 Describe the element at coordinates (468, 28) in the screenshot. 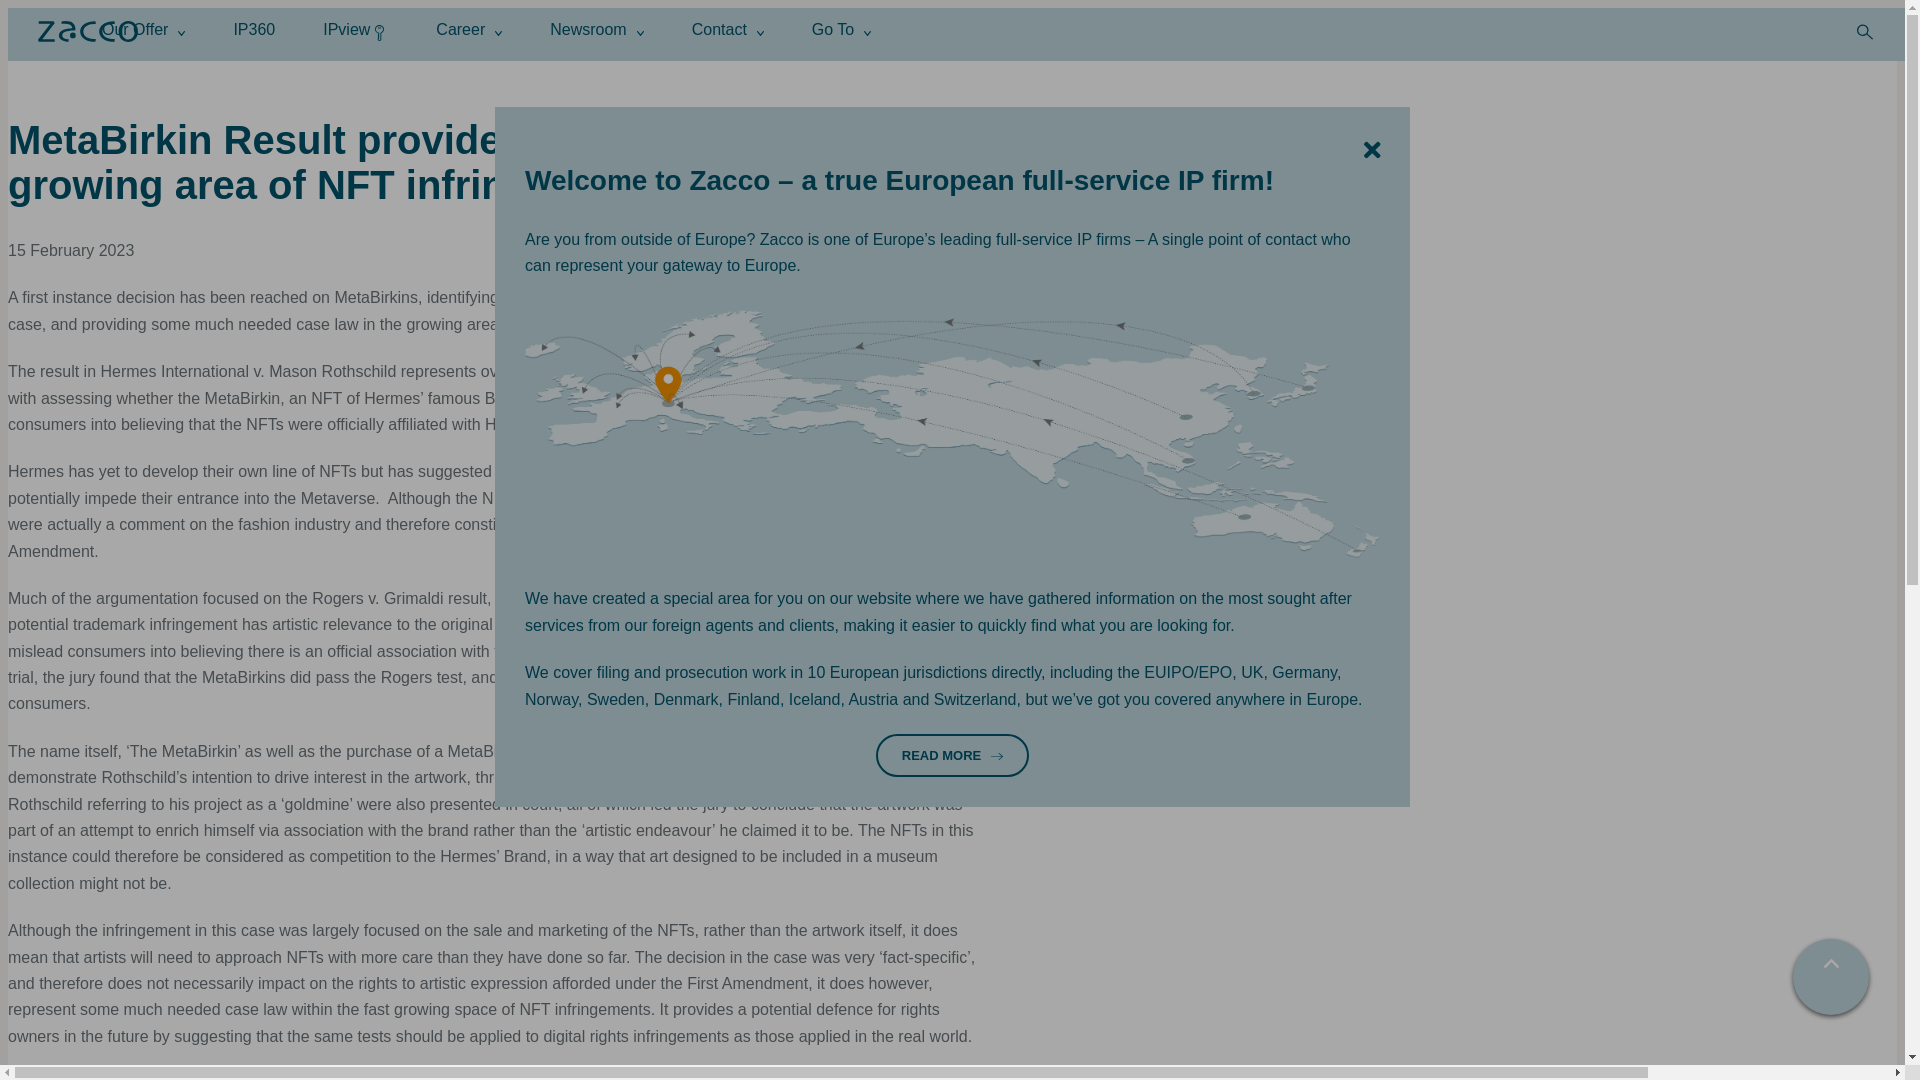

I see `Career` at that location.